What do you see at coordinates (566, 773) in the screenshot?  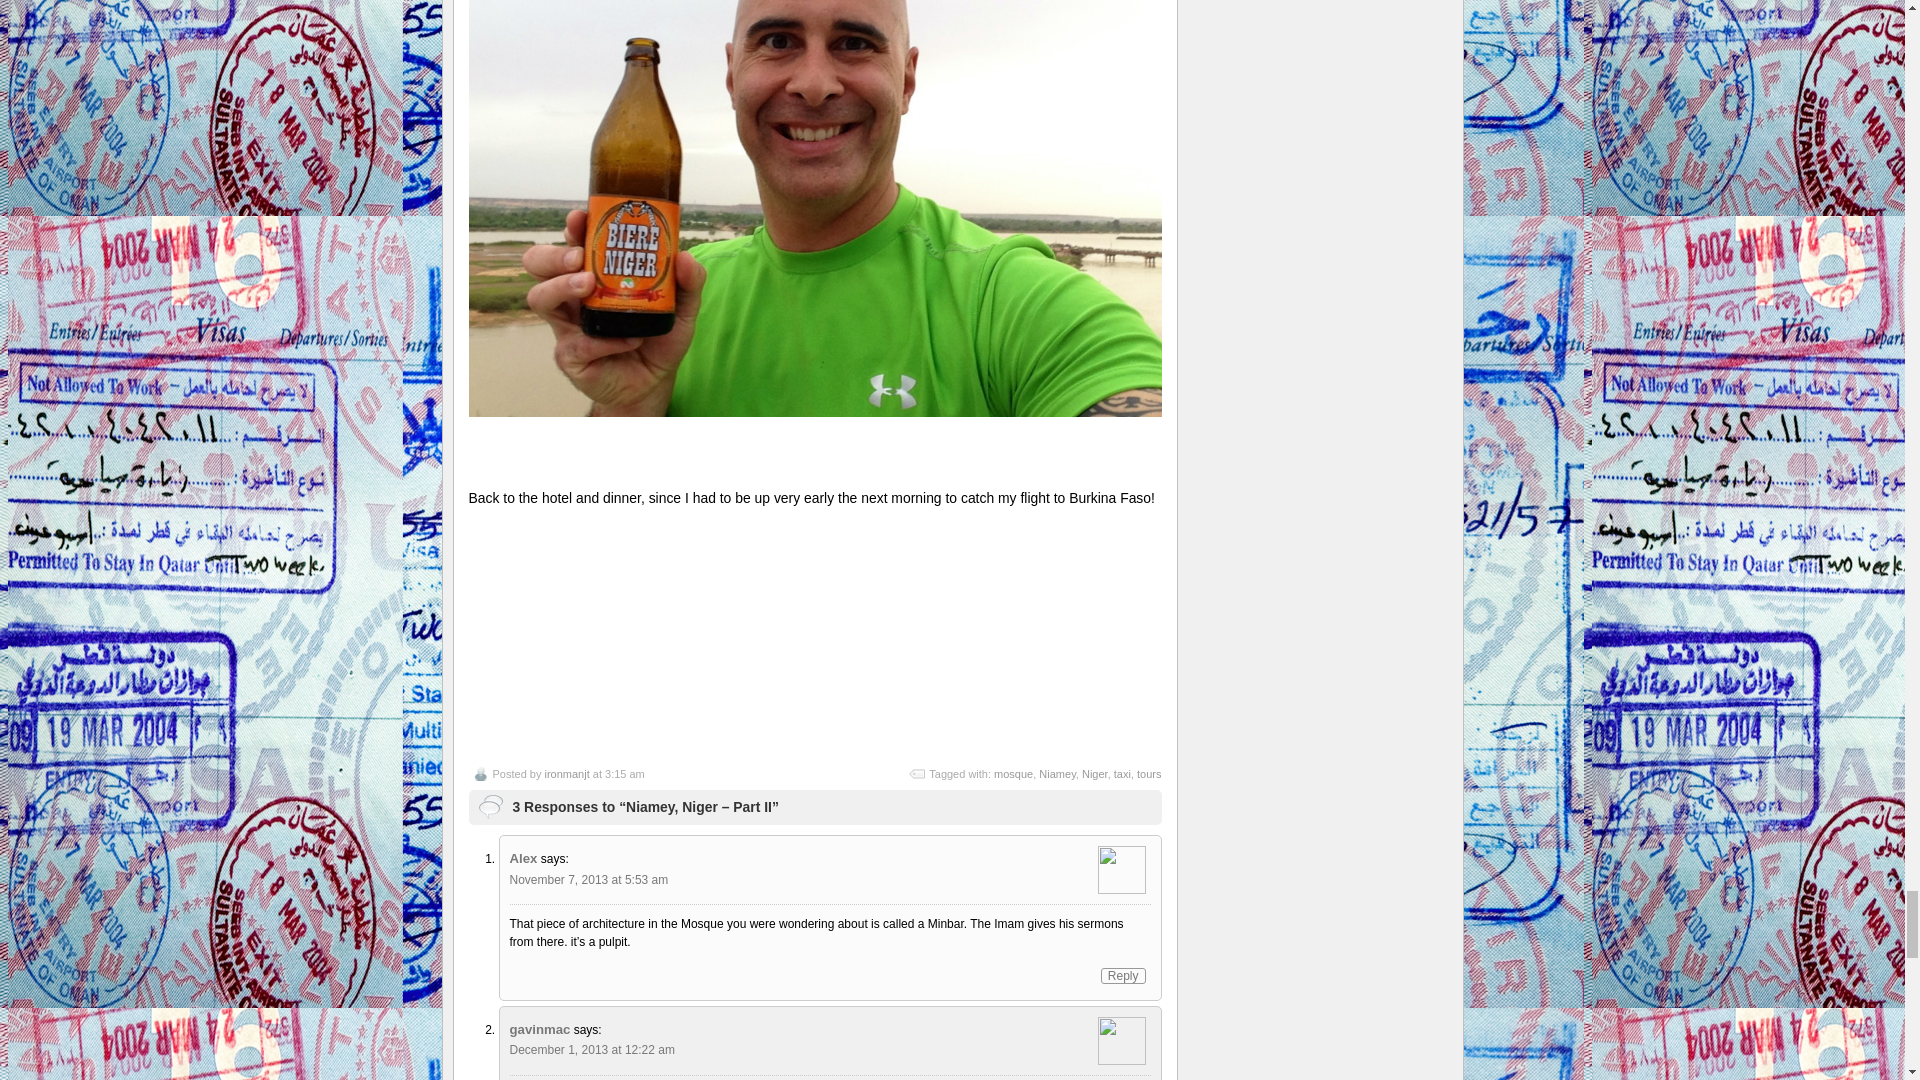 I see `ironmanjt` at bounding box center [566, 773].